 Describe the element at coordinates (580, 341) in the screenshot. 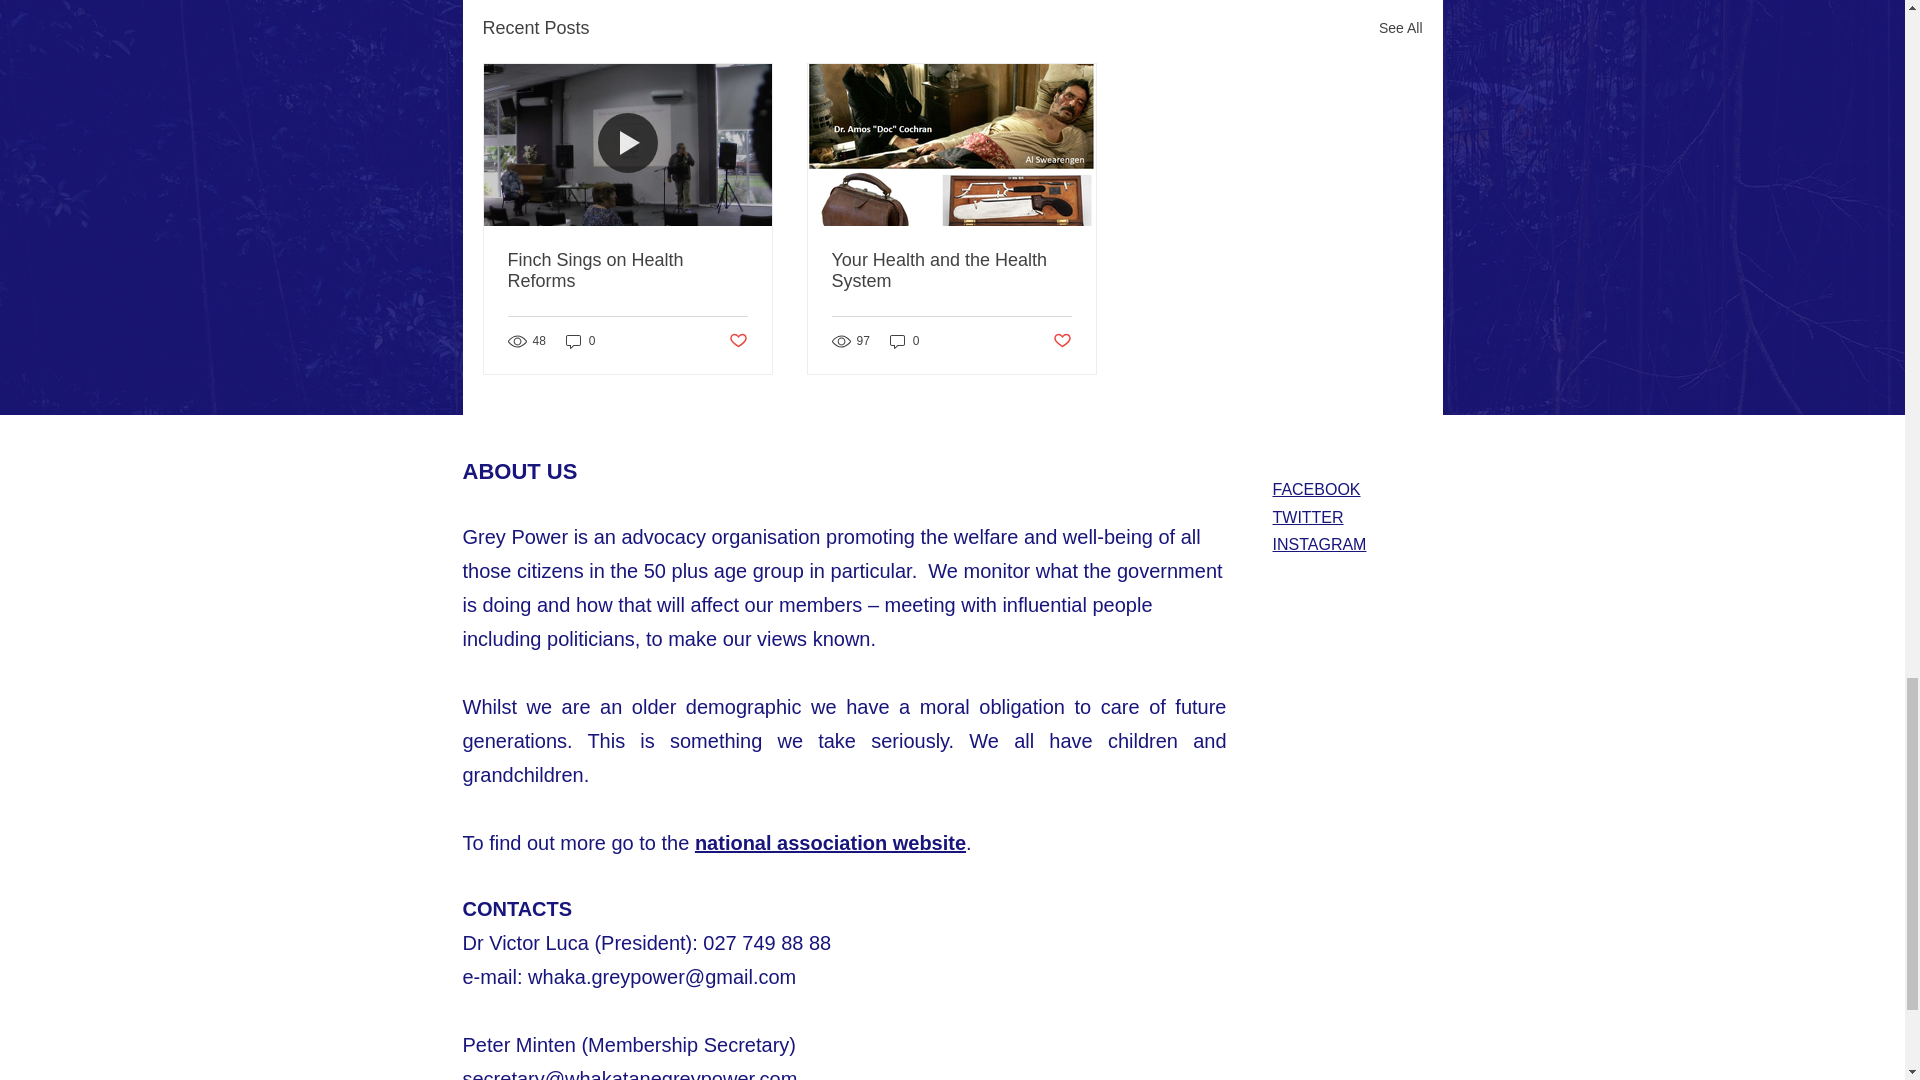

I see `0` at that location.